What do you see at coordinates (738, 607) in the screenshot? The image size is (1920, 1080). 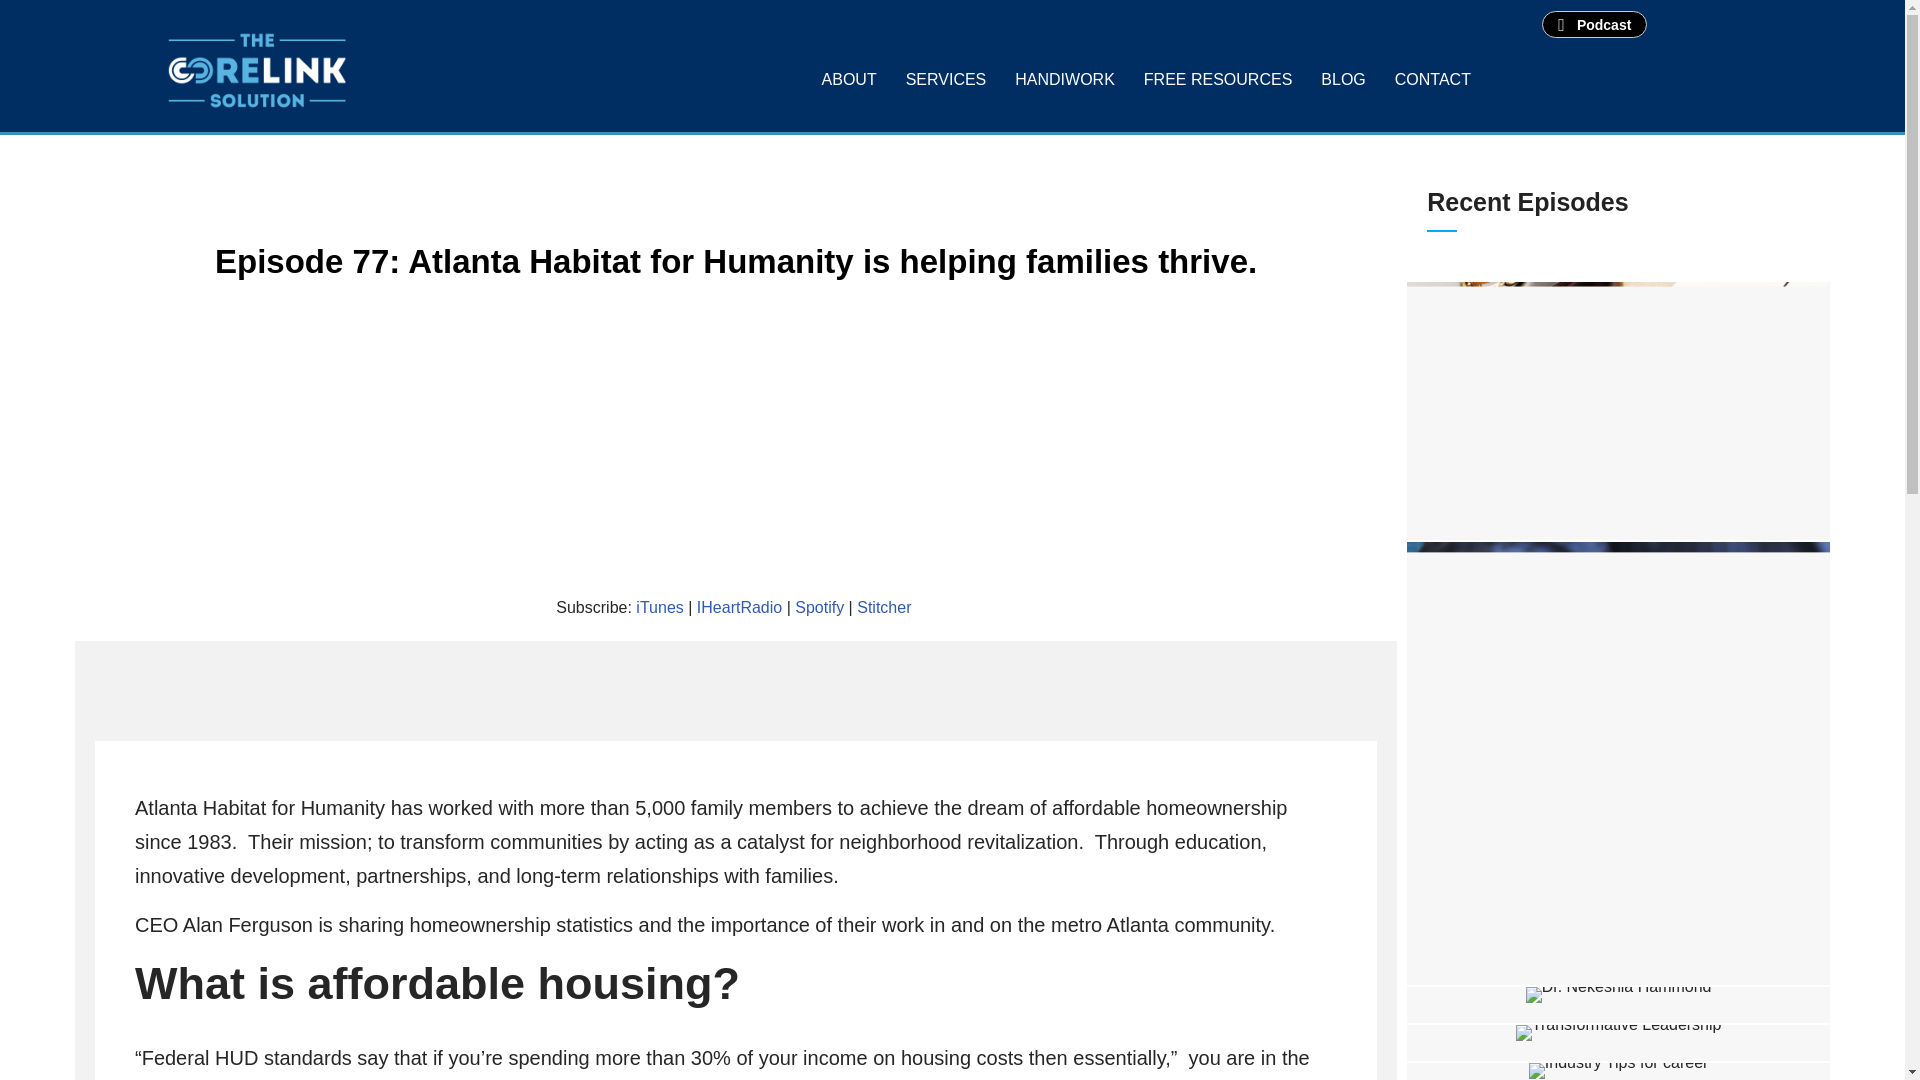 I see `IHeartRadio` at bounding box center [738, 607].